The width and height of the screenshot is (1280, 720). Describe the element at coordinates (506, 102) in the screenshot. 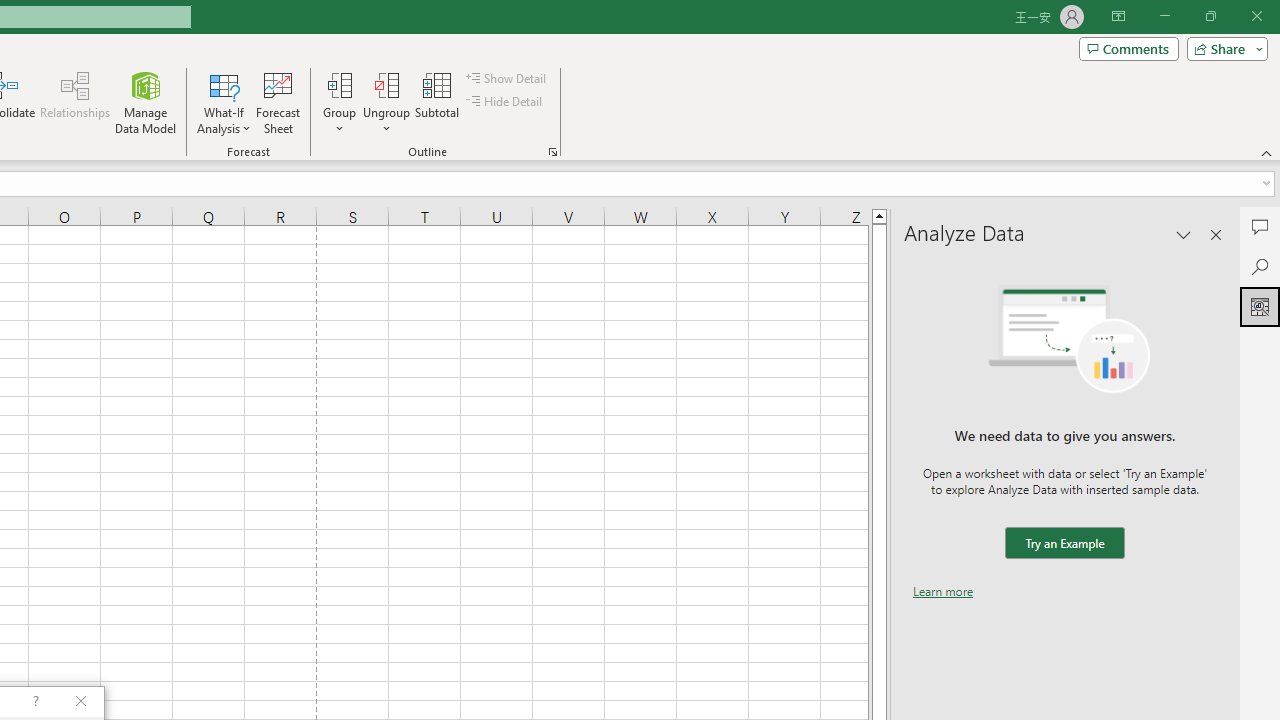

I see `Hide Detail` at that location.